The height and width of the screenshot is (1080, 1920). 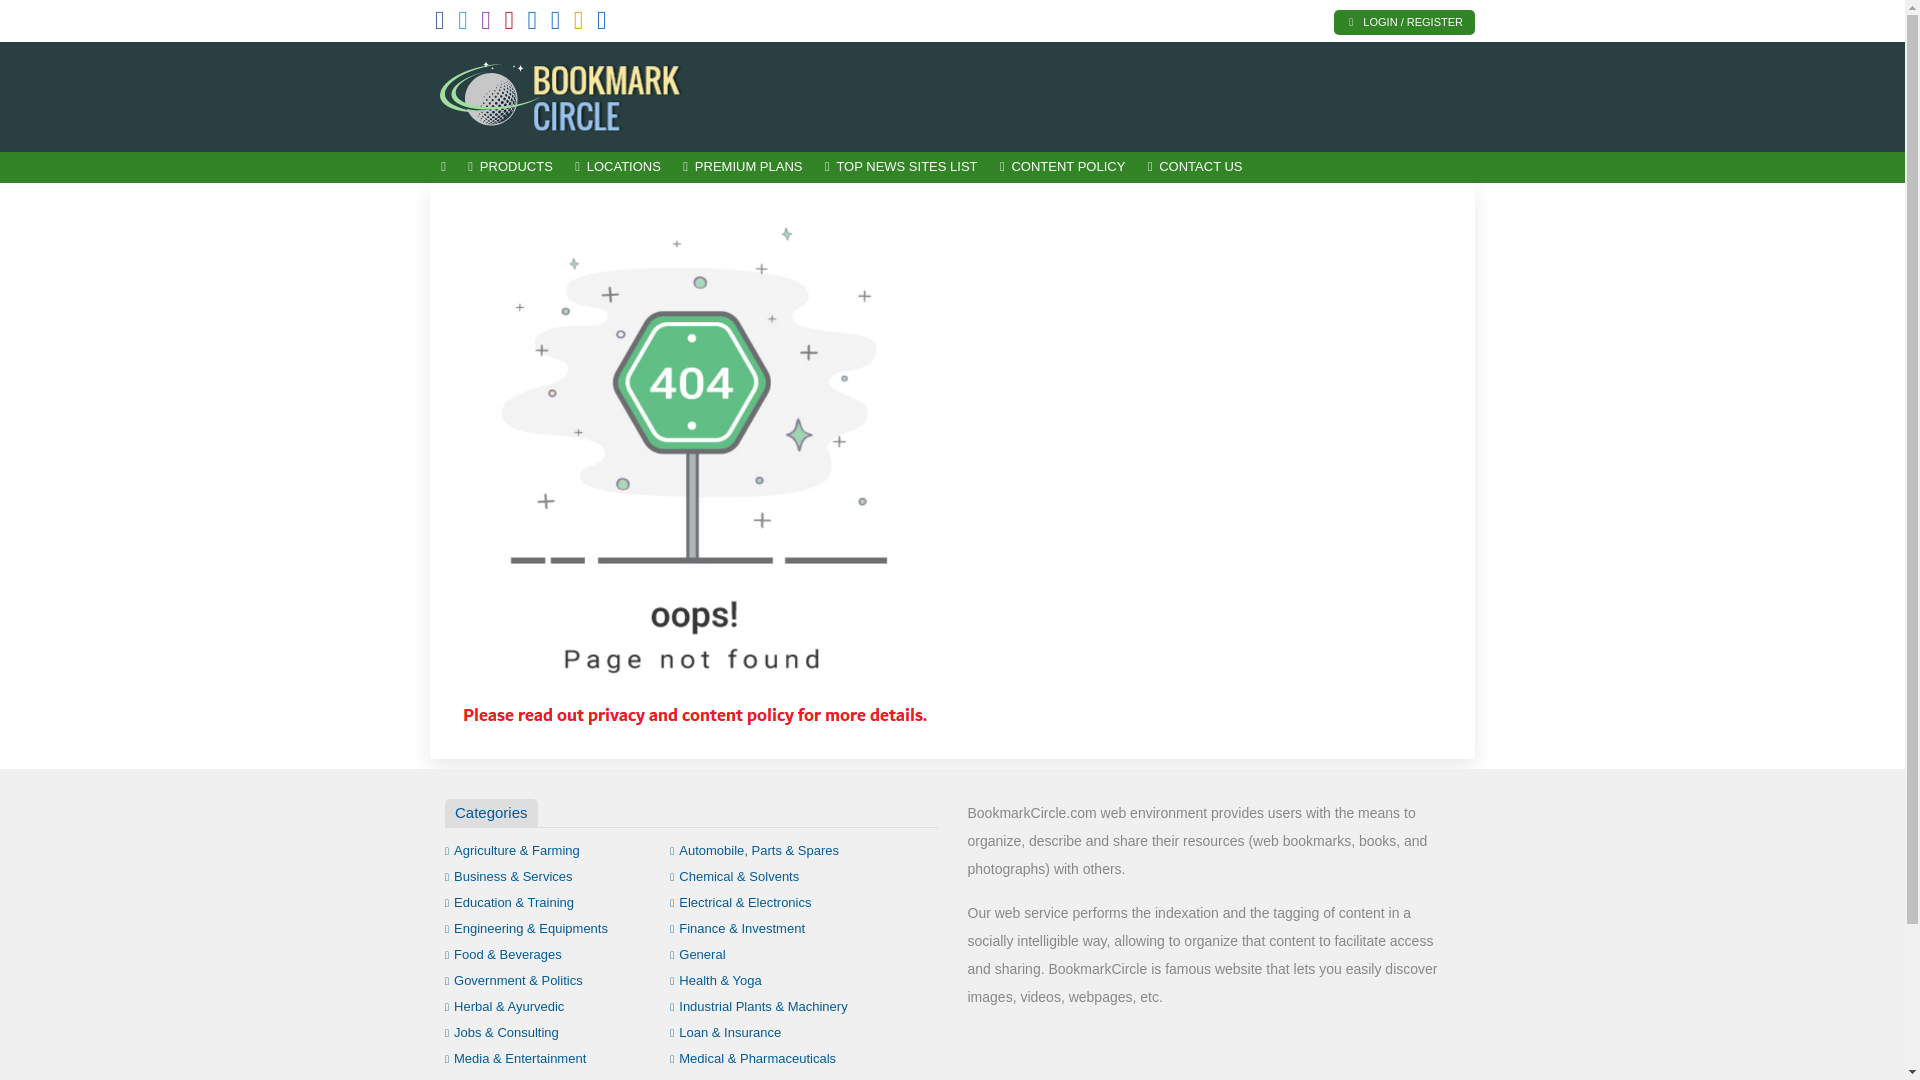 What do you see at coordinates (743, 167) in the screenshot?
I see `PREMIUM PLANS` at bounding box center [743, 167].